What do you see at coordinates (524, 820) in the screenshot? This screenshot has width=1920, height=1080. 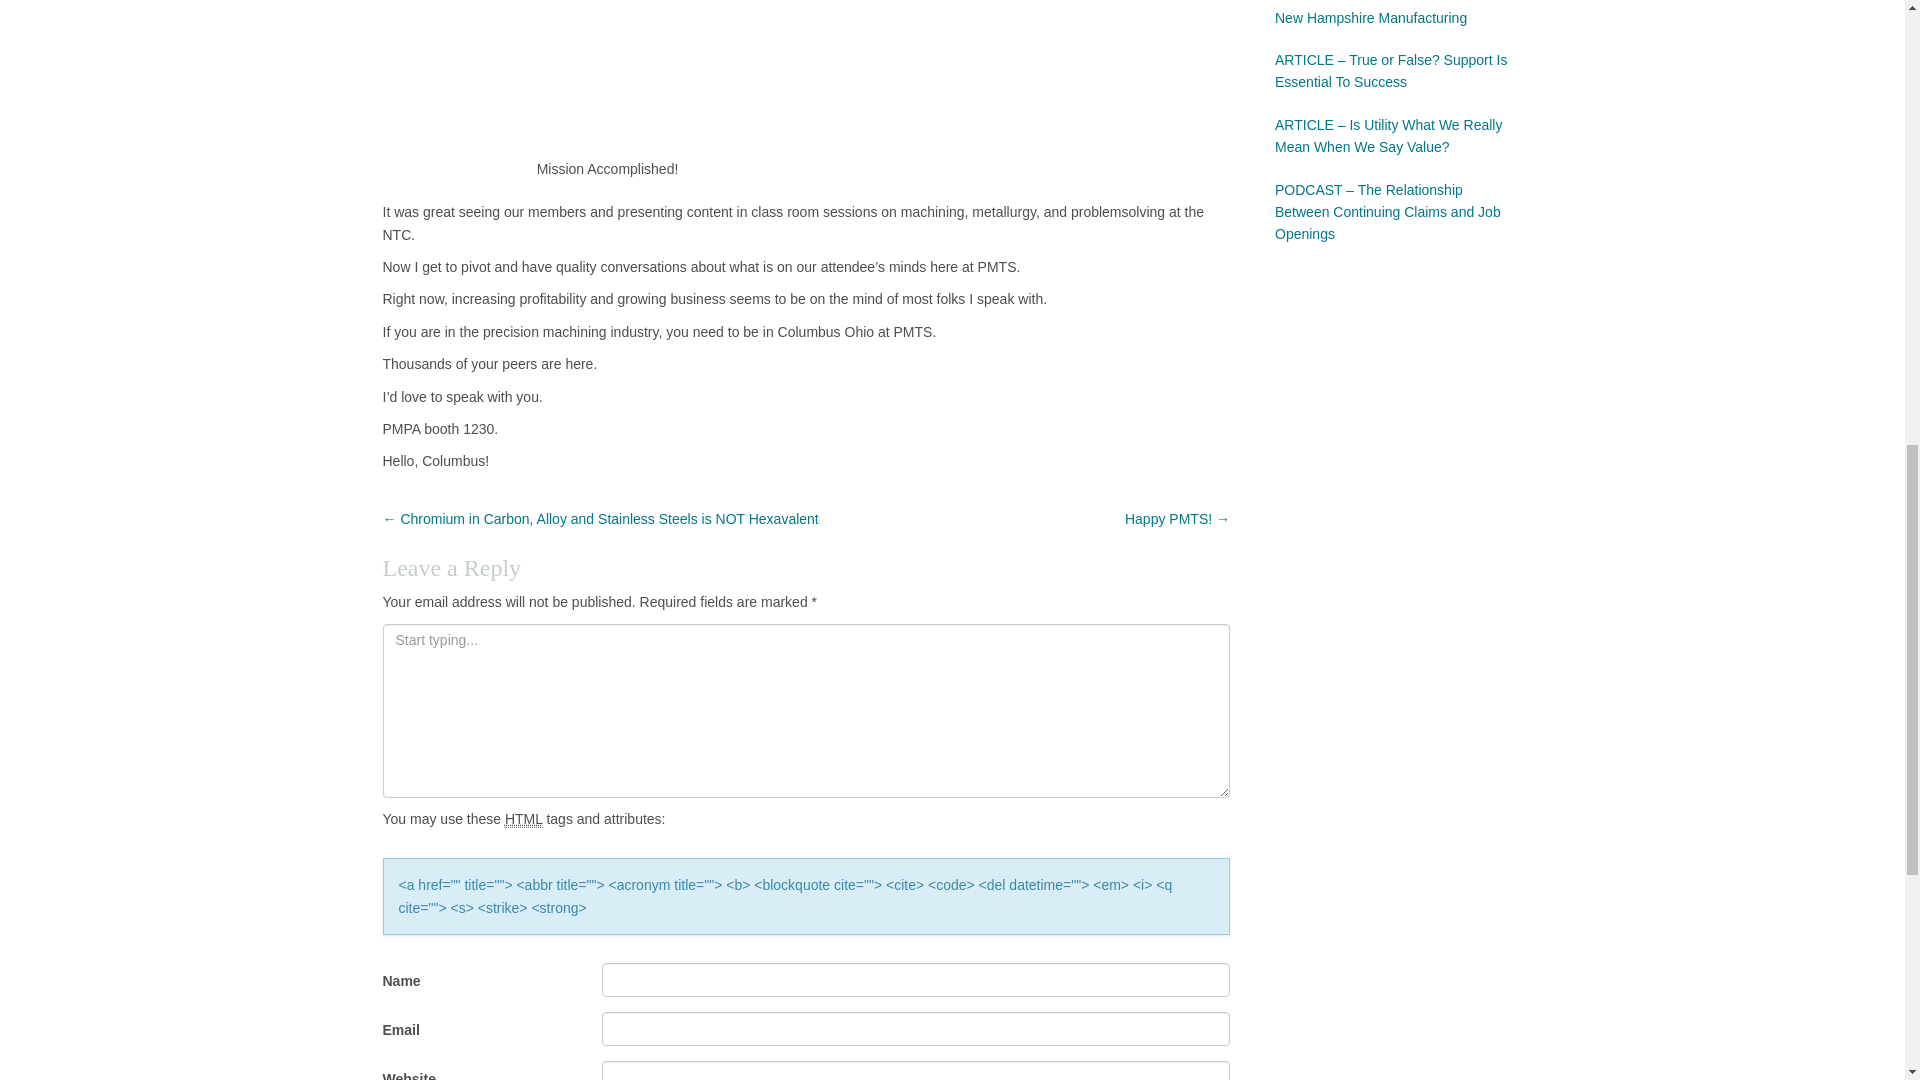 I see `HyperText Markup Language` at bounding box center [524, 820].